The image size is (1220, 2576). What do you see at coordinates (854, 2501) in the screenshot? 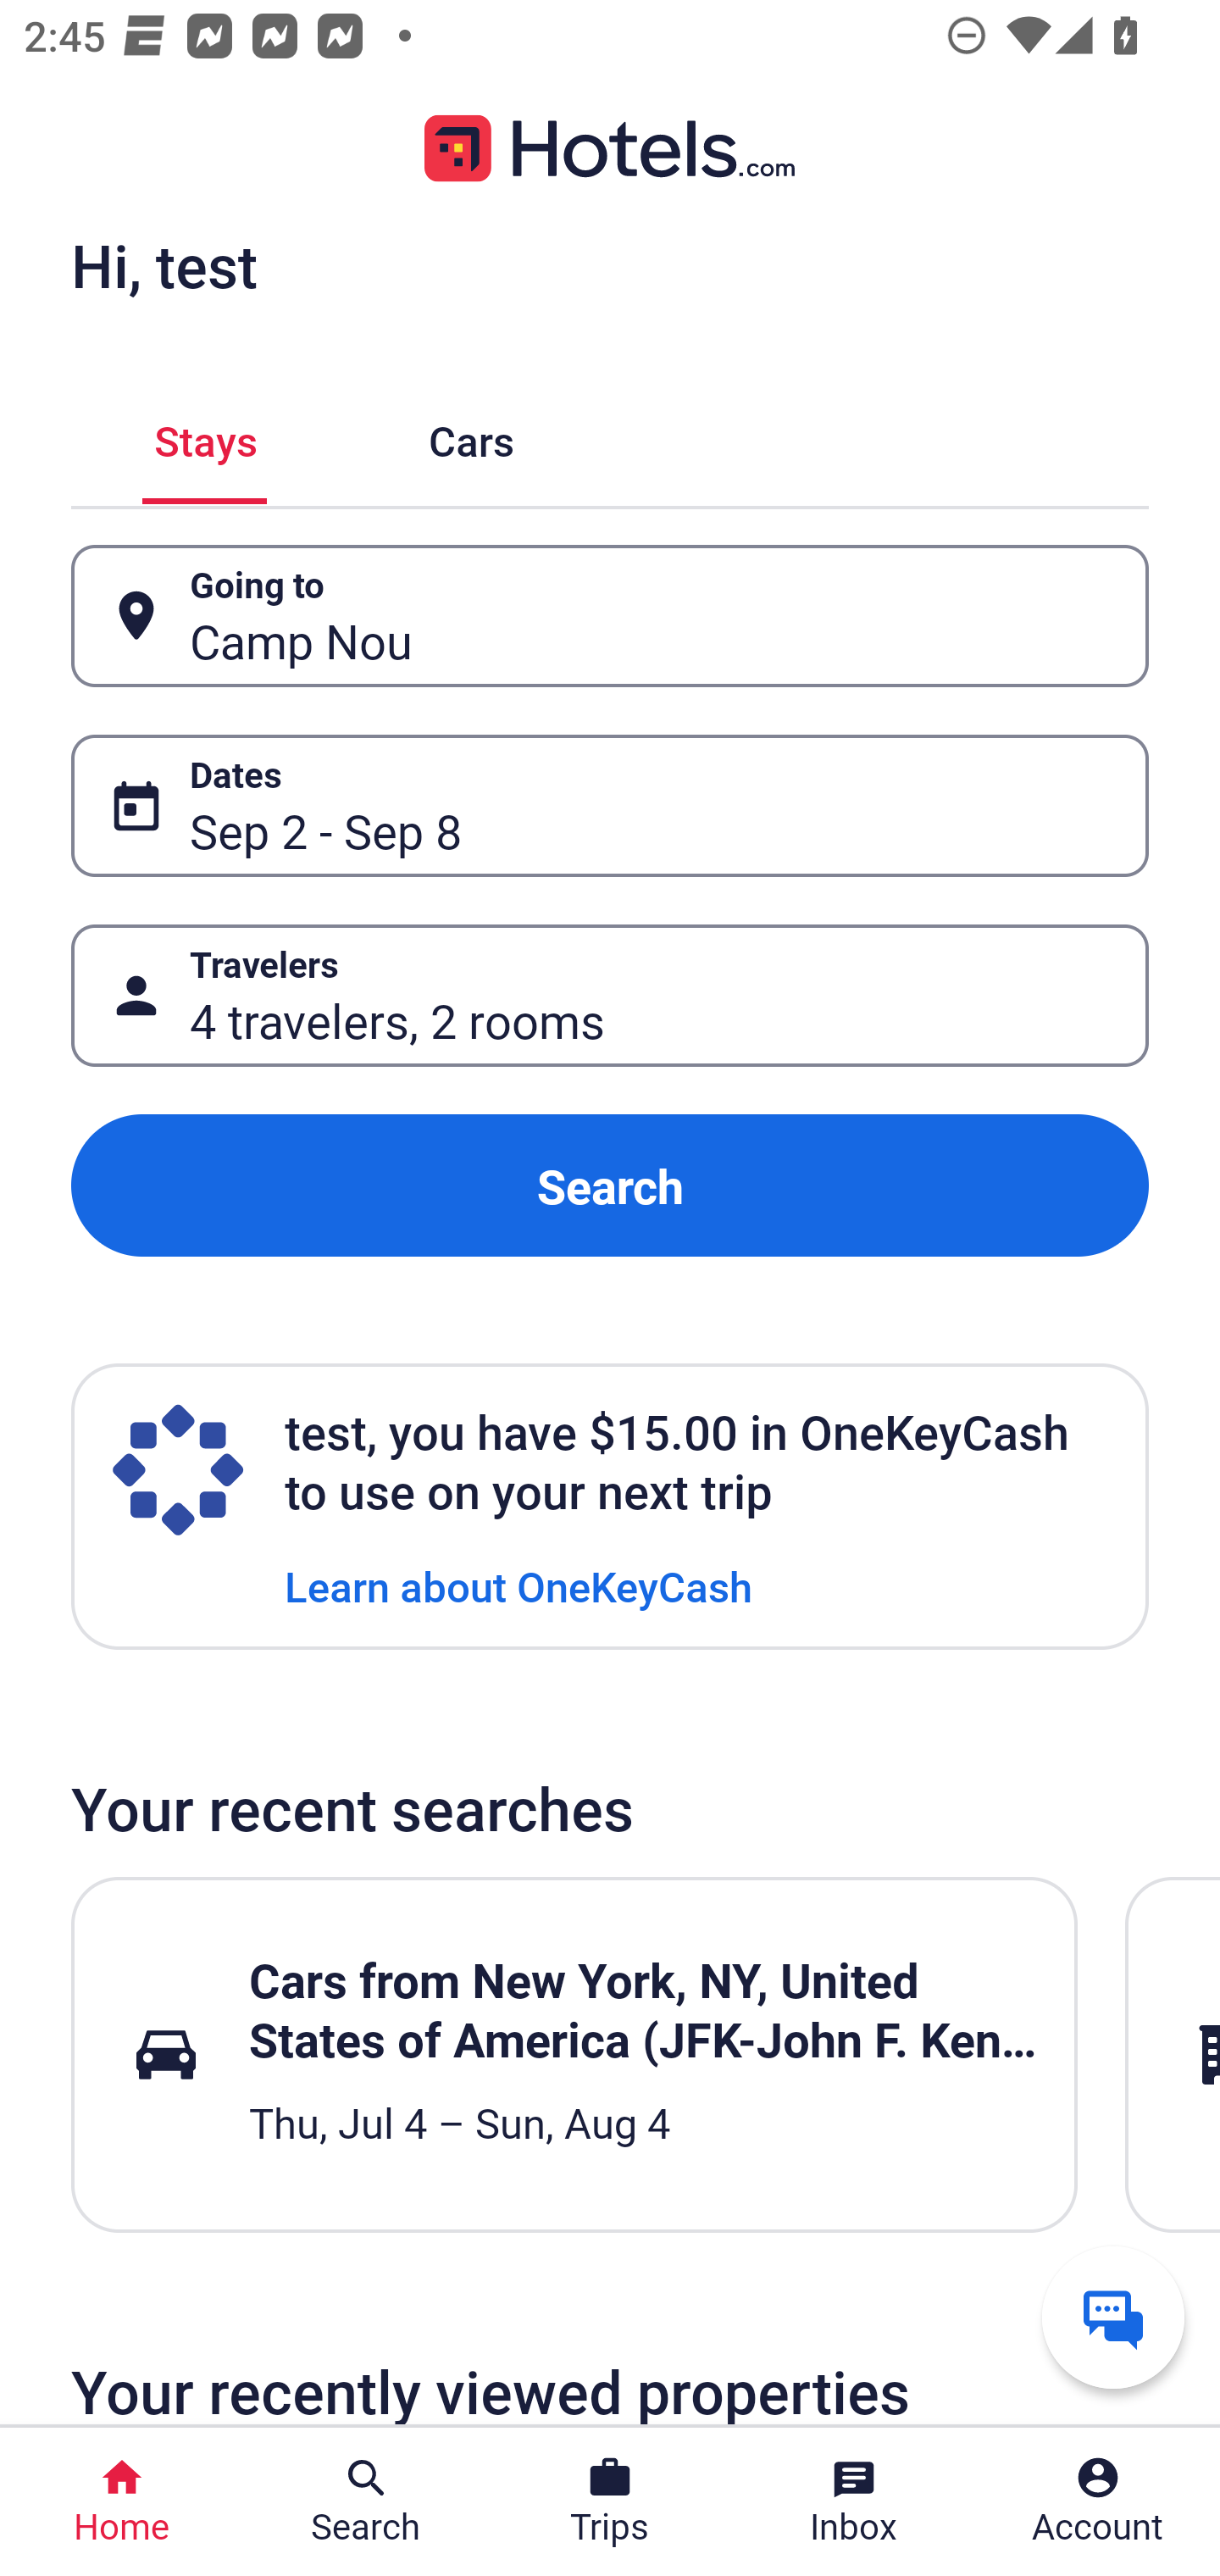
I see `Inbox Inbox Button` at bounding box center [854, 2501].